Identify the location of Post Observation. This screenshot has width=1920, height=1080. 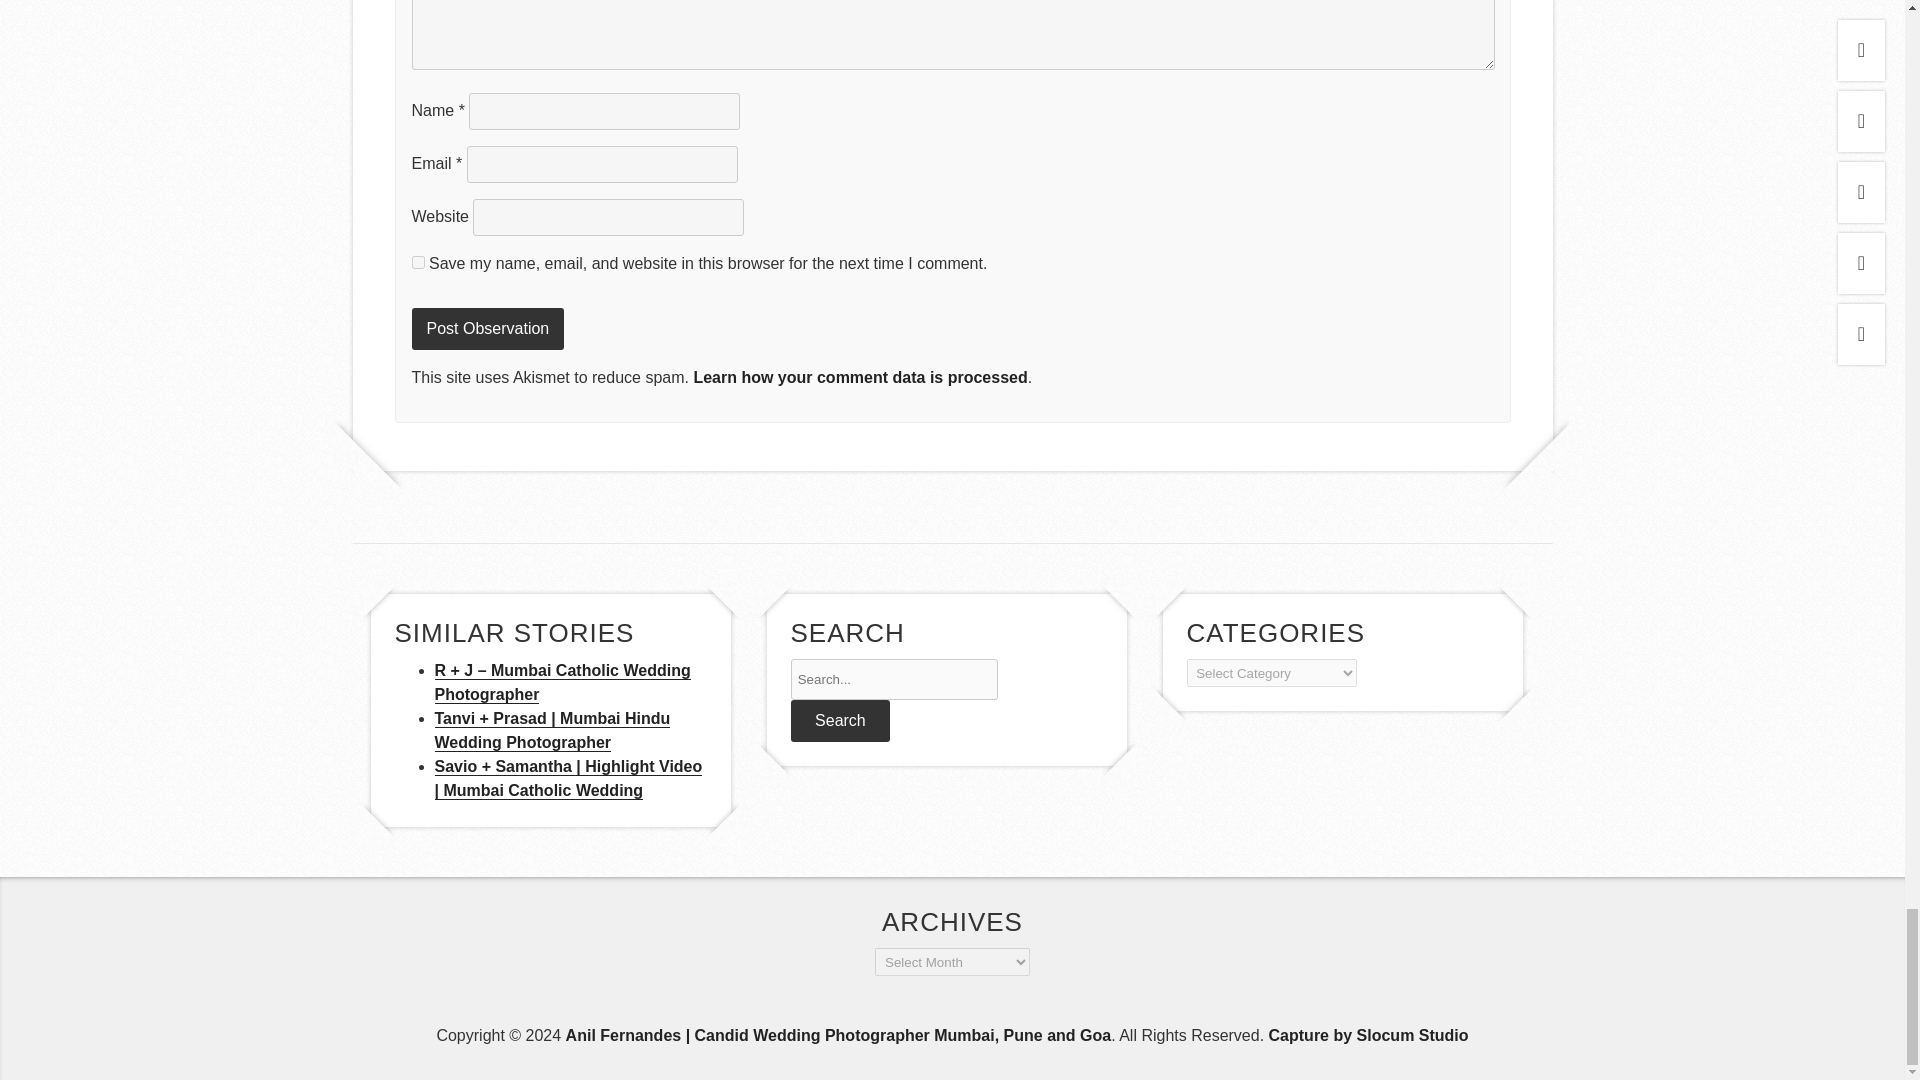
(488, 328).